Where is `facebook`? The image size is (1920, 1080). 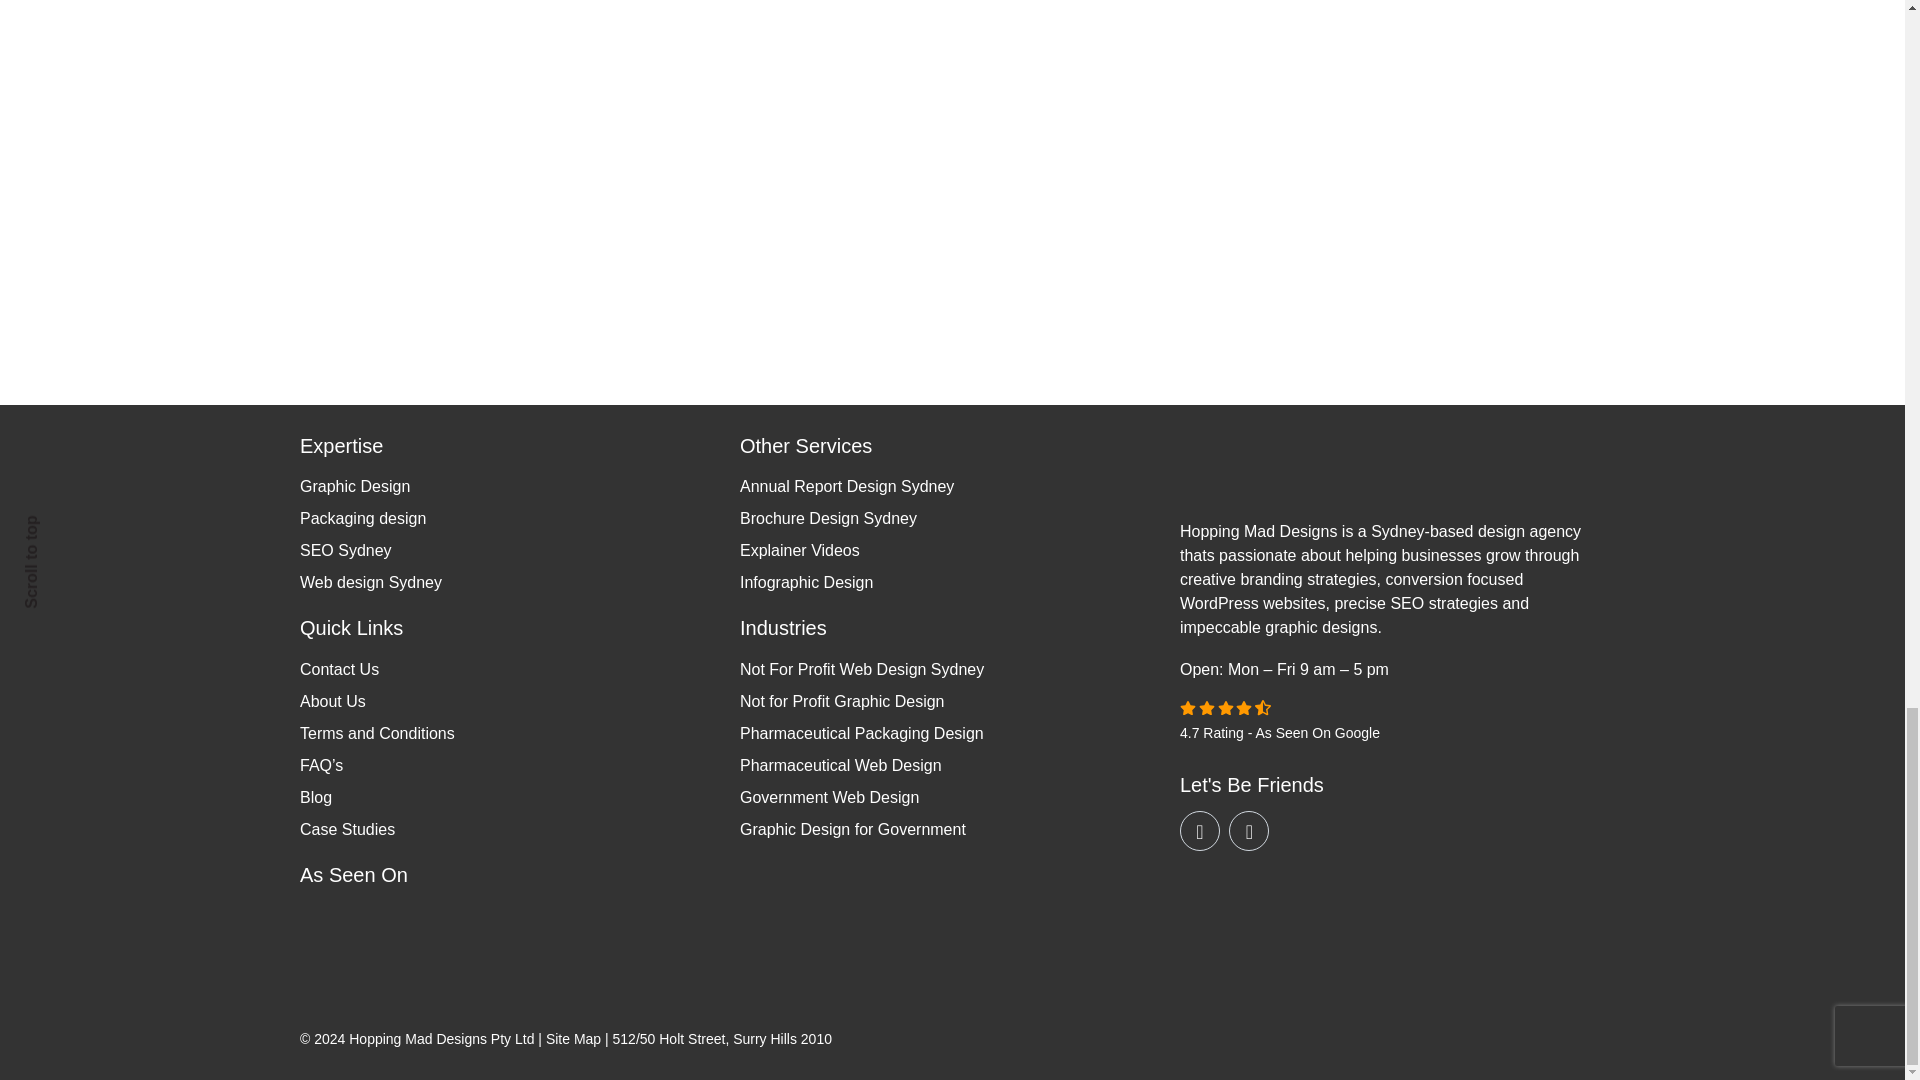 facebook is located at coordinates (1248, 830).